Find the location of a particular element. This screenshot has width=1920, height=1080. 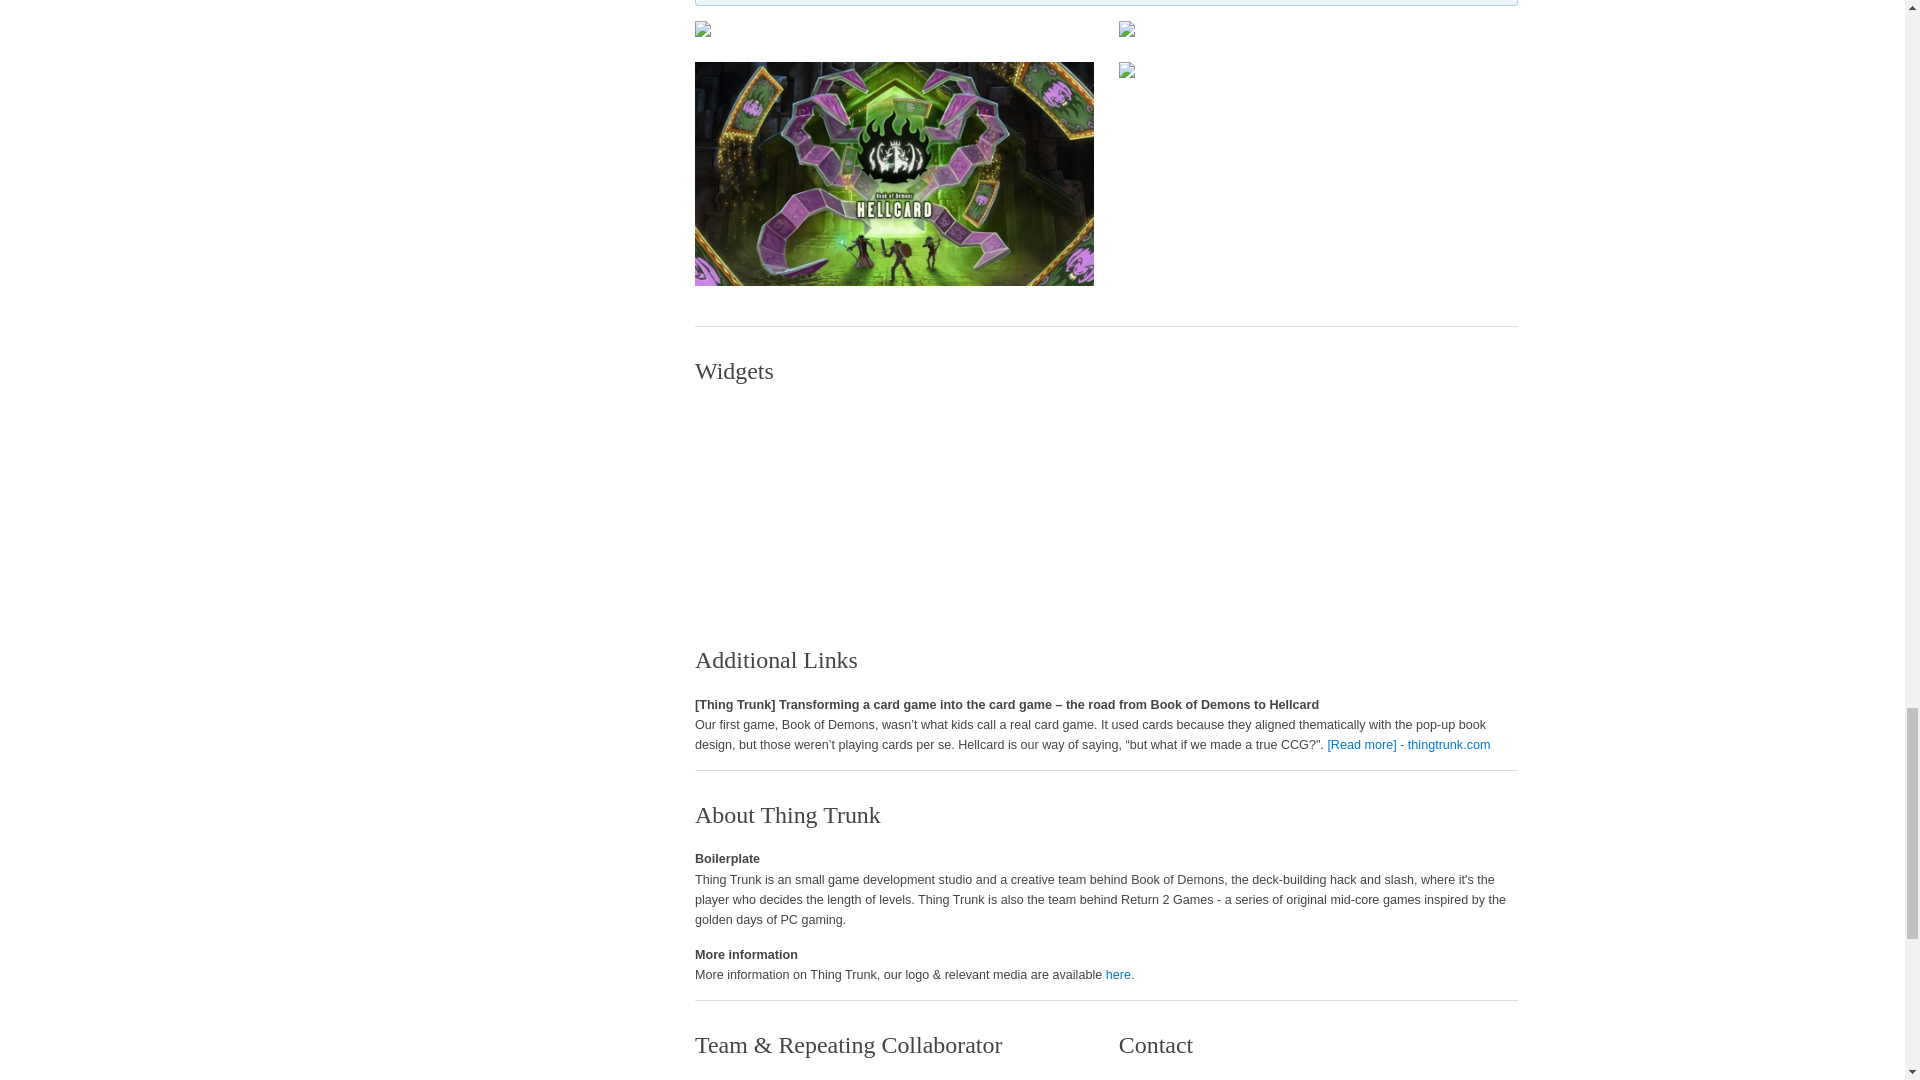

here is located at coordinates (1118, 974).